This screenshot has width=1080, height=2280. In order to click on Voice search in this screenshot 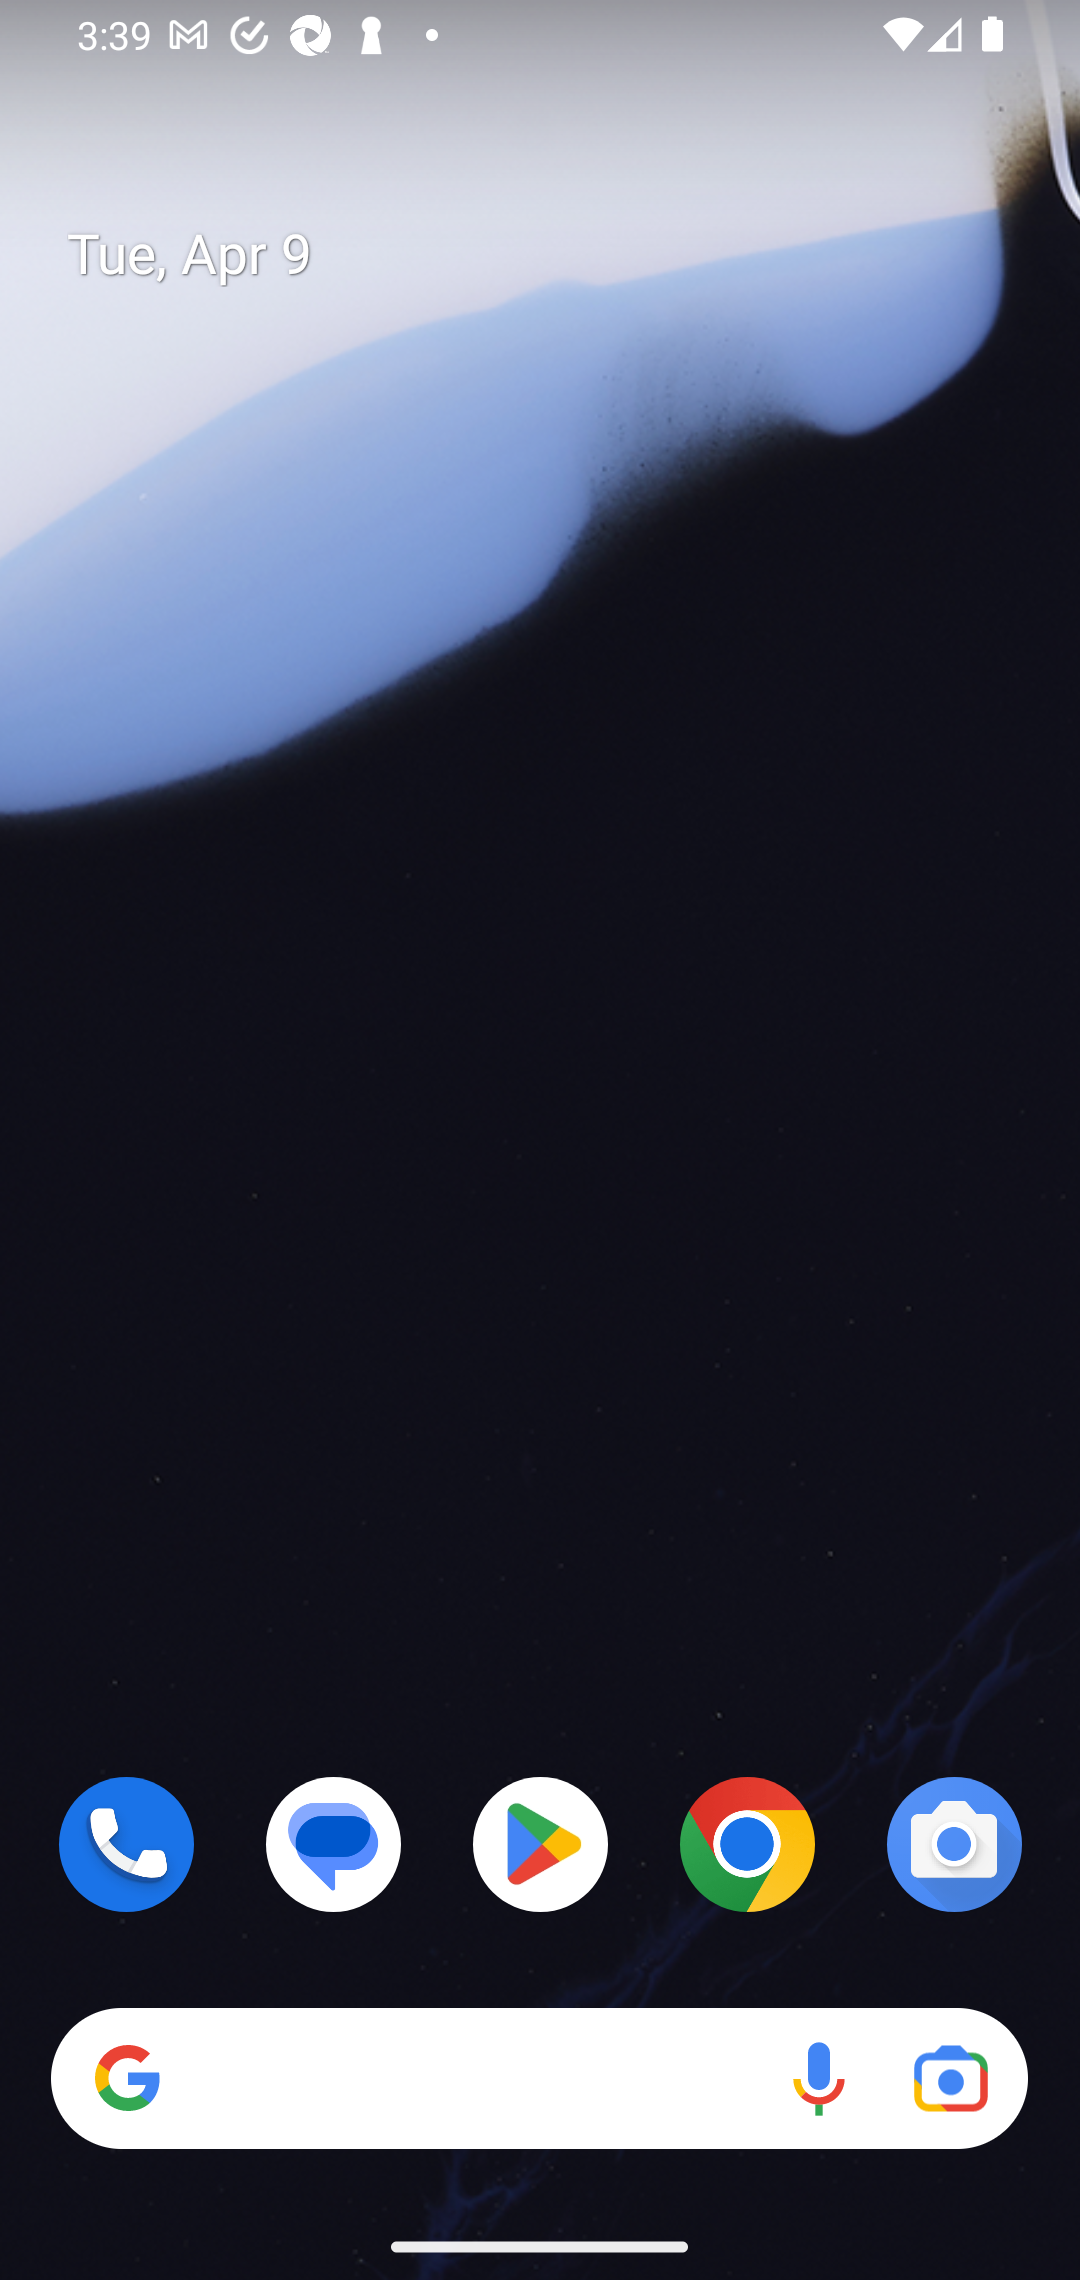, I will do `click(818, 2079)`.